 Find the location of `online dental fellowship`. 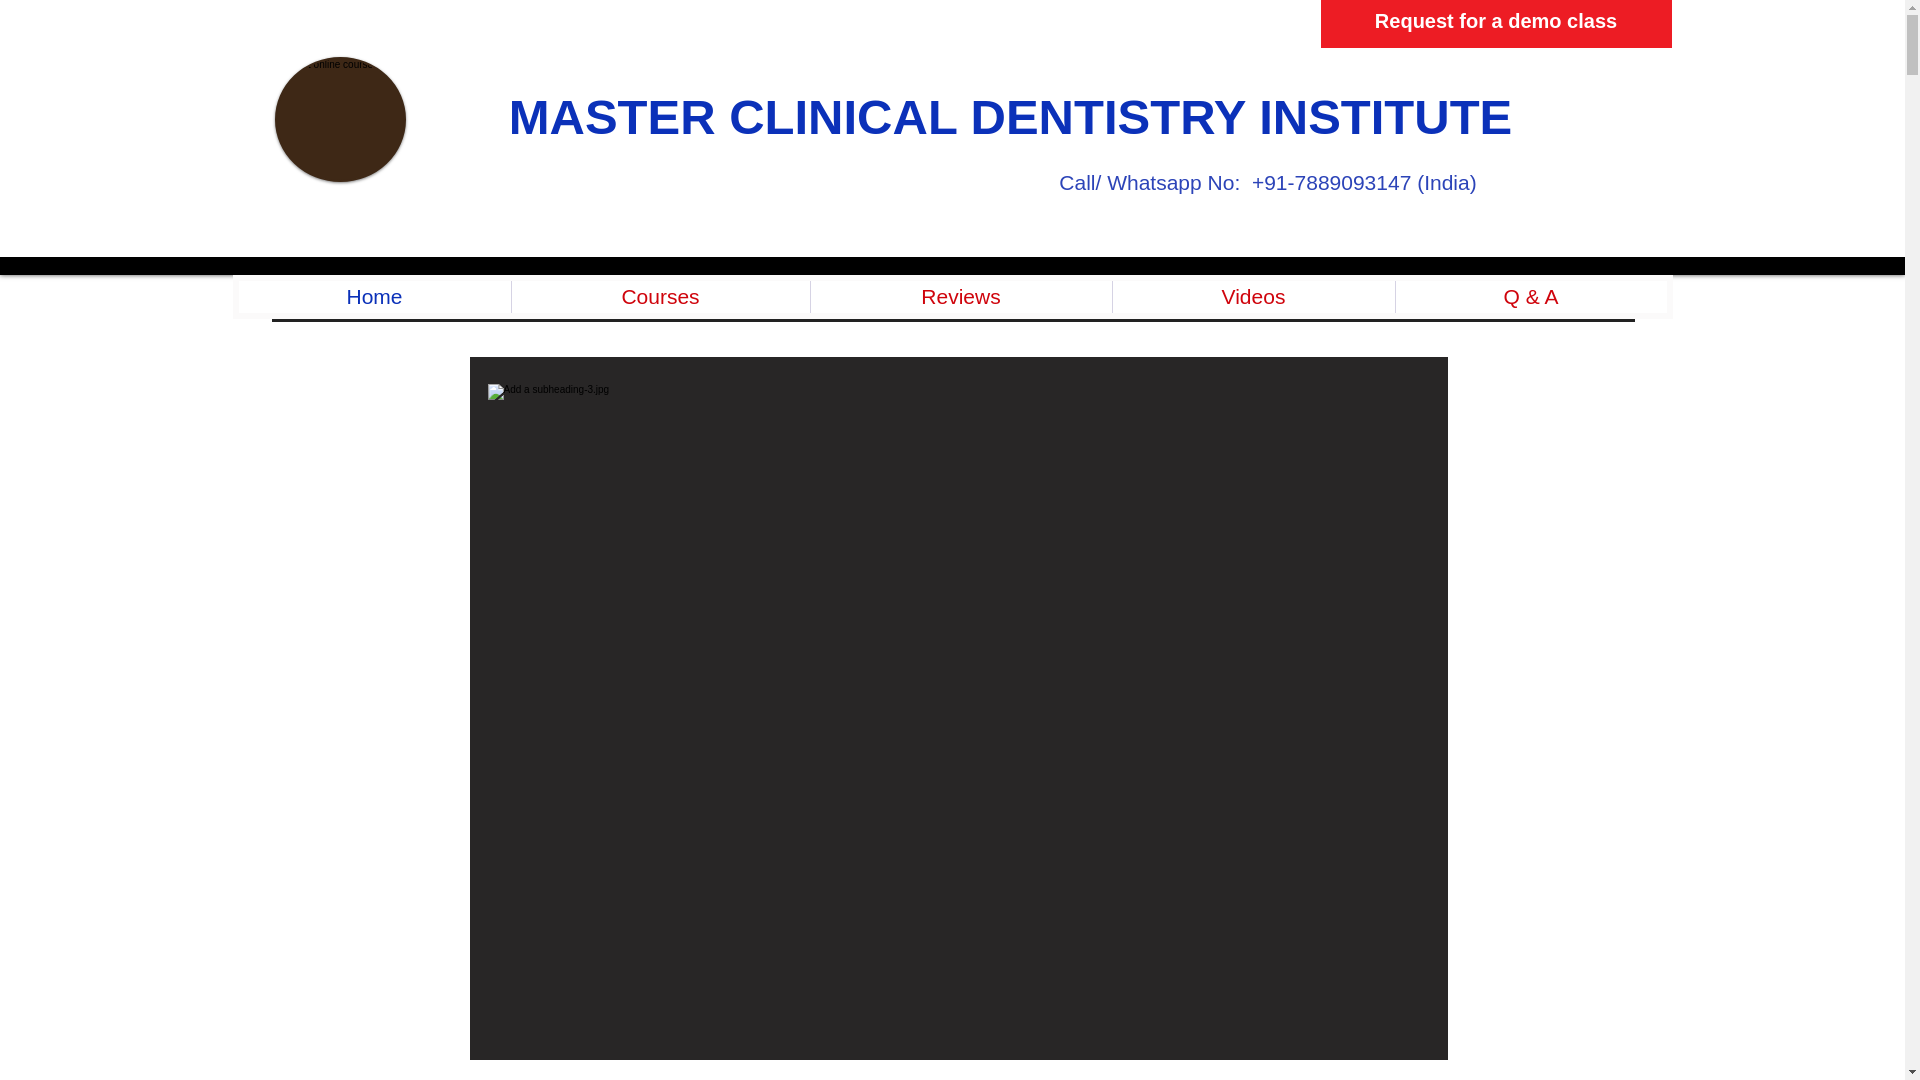

online dental fellowship is located at coordinates (340, 120).